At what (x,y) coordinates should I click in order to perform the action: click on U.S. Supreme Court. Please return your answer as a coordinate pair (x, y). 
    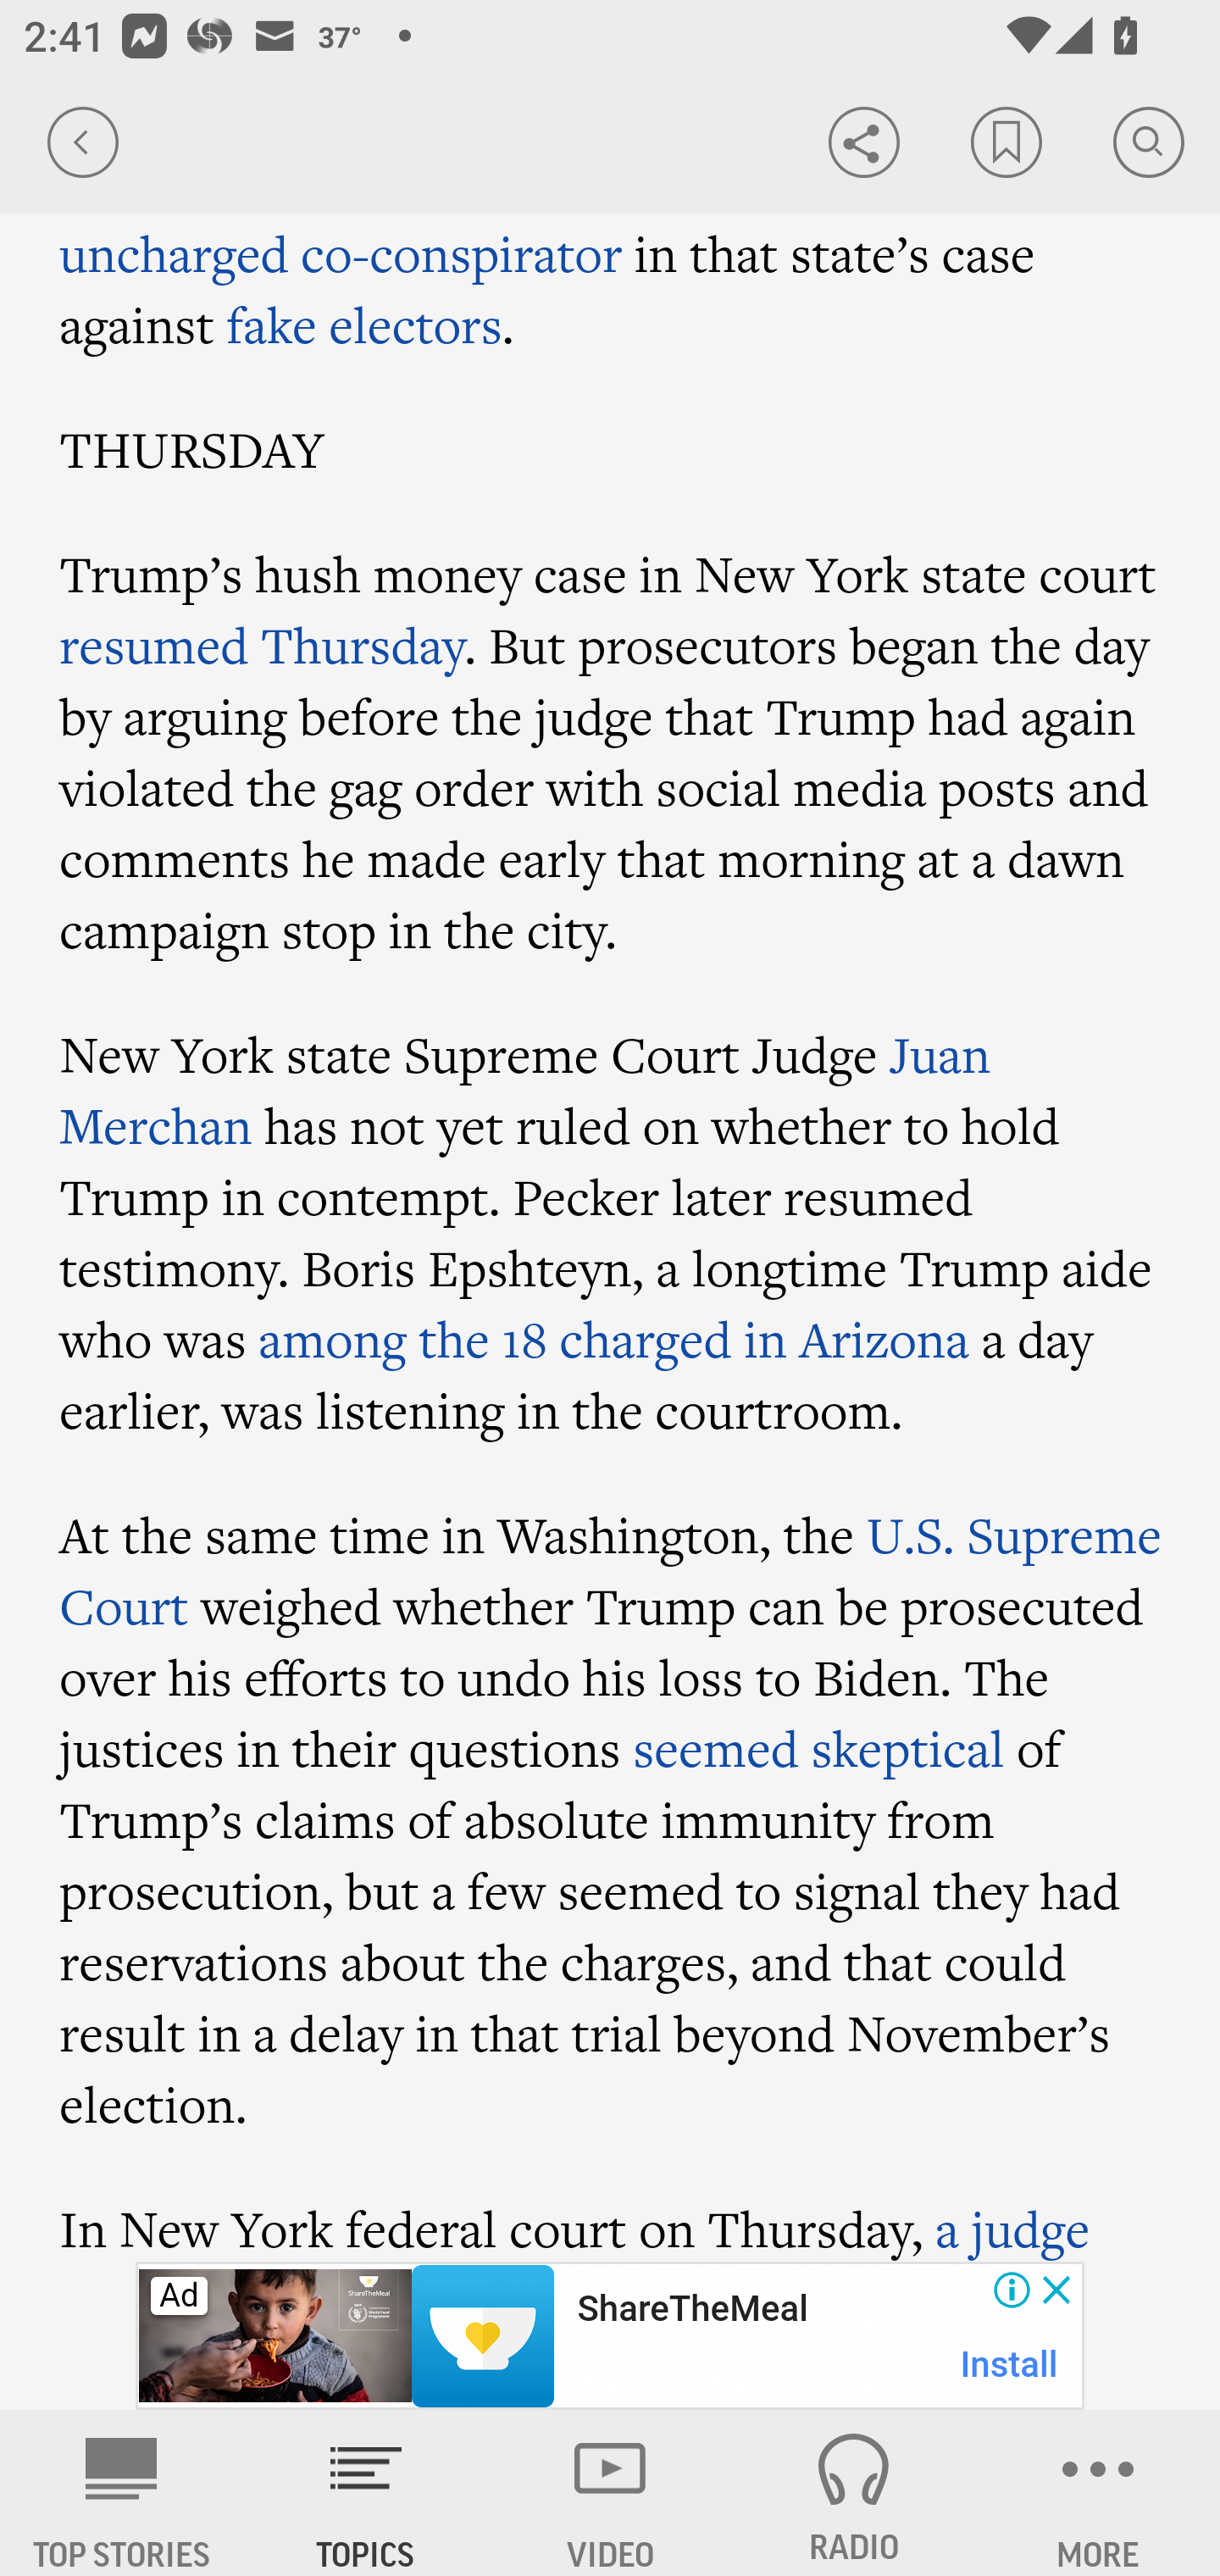
    Looking at the image, I should click on (611, 1569).